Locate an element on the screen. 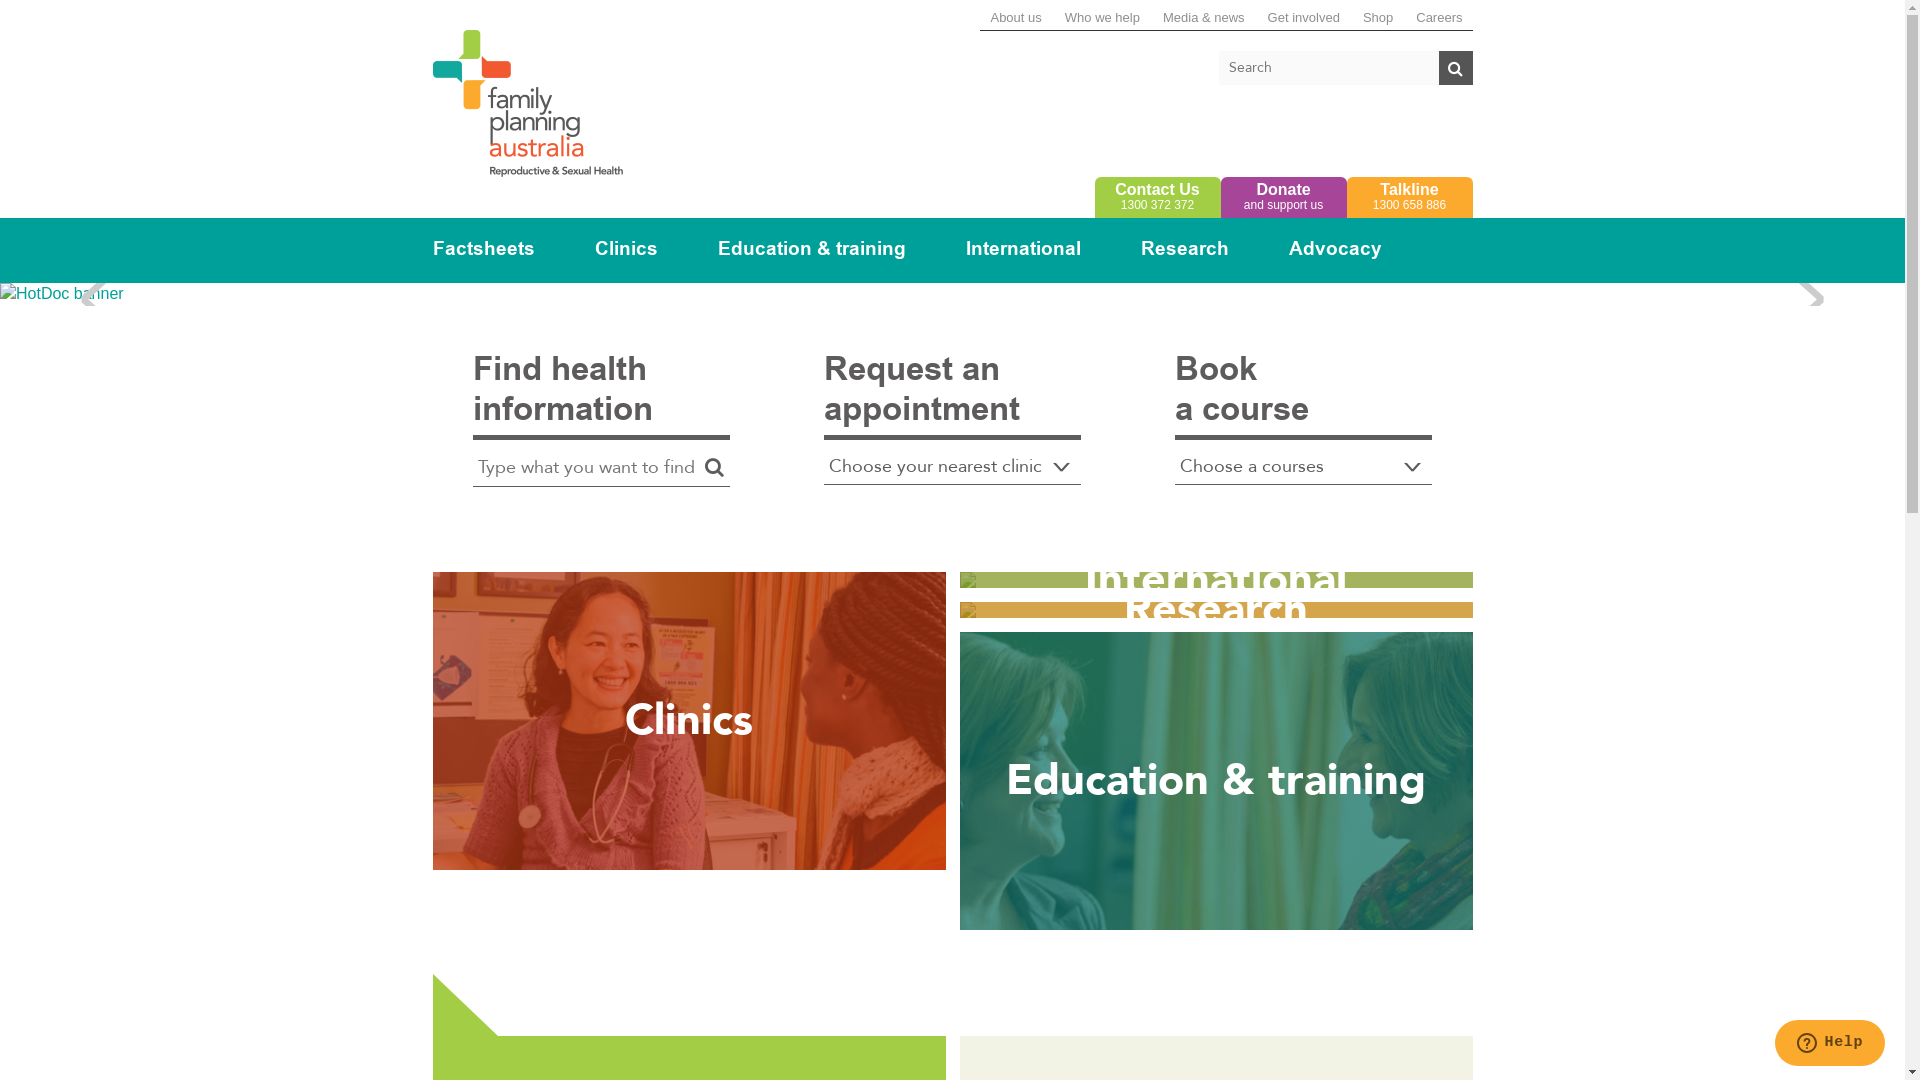  Who we help is located at coordinates (1102, 18).